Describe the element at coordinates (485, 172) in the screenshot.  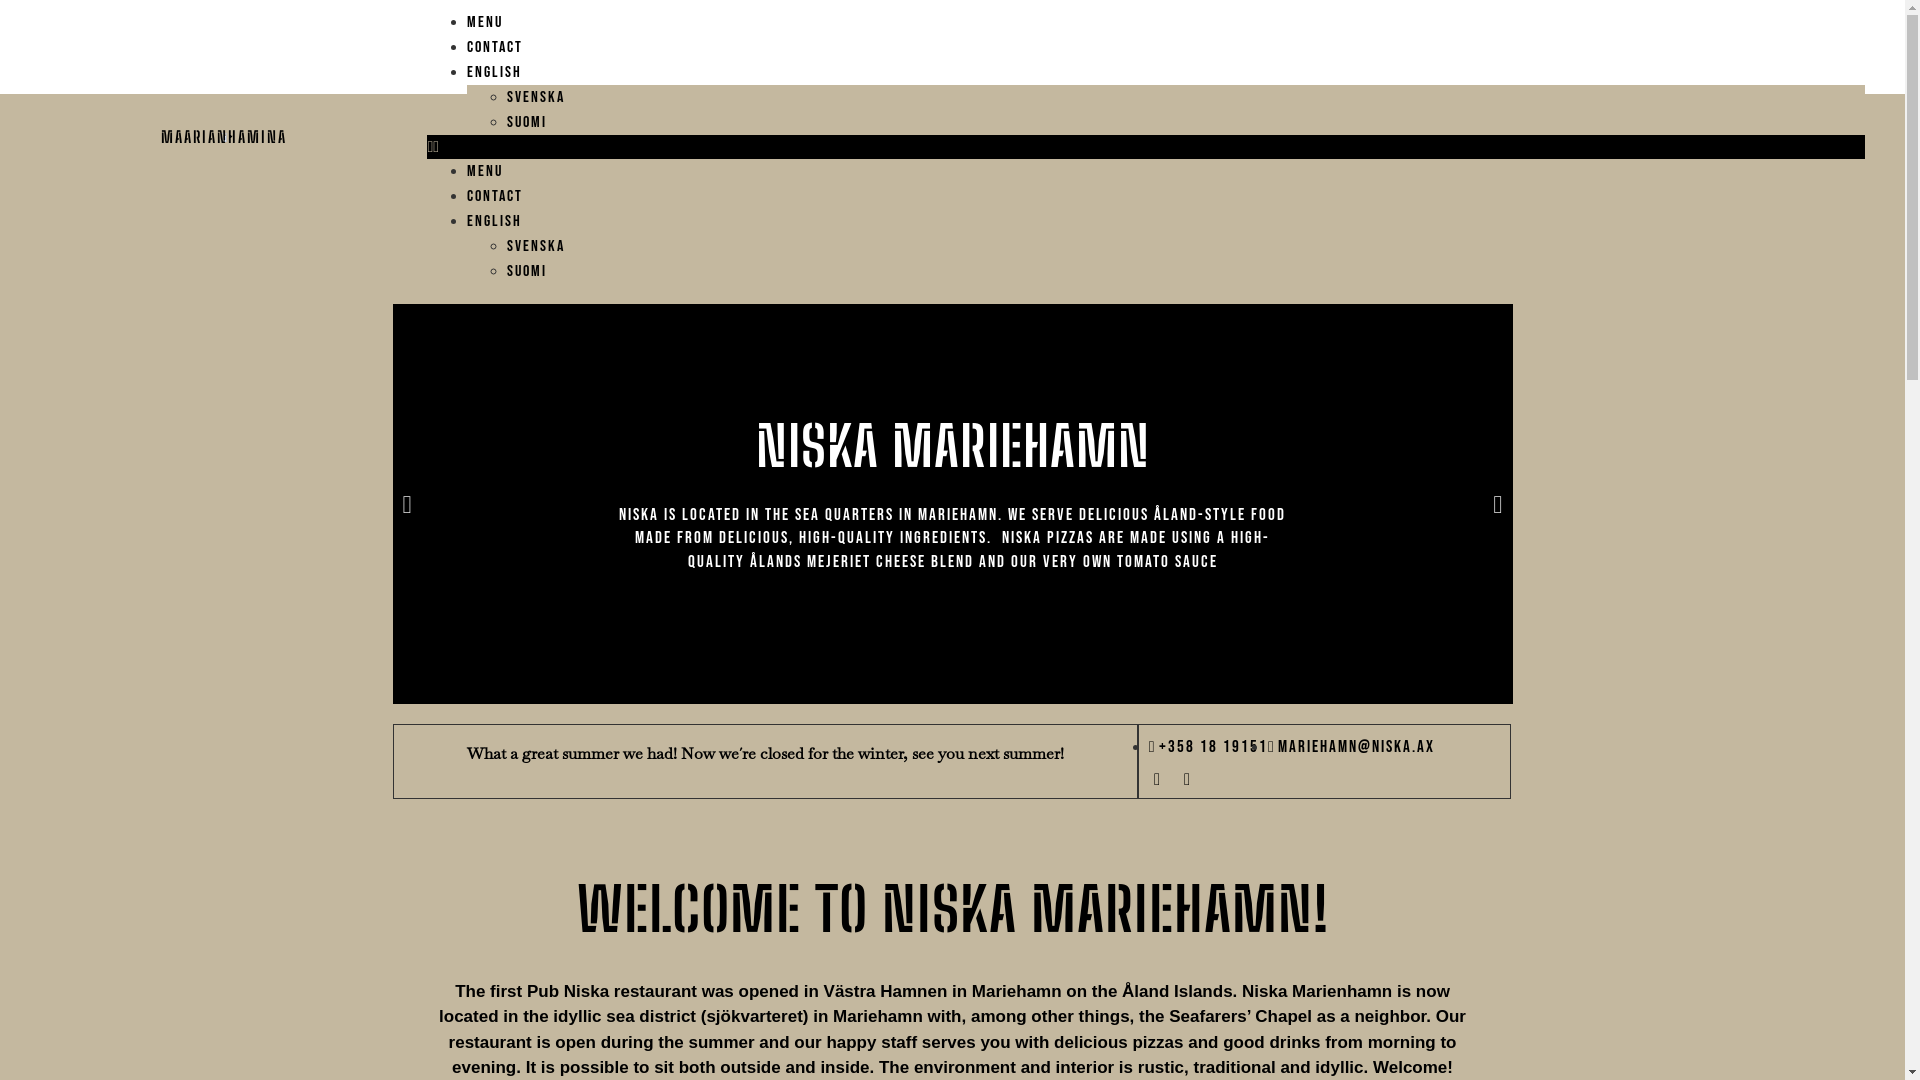
I see `MENU` at that location.